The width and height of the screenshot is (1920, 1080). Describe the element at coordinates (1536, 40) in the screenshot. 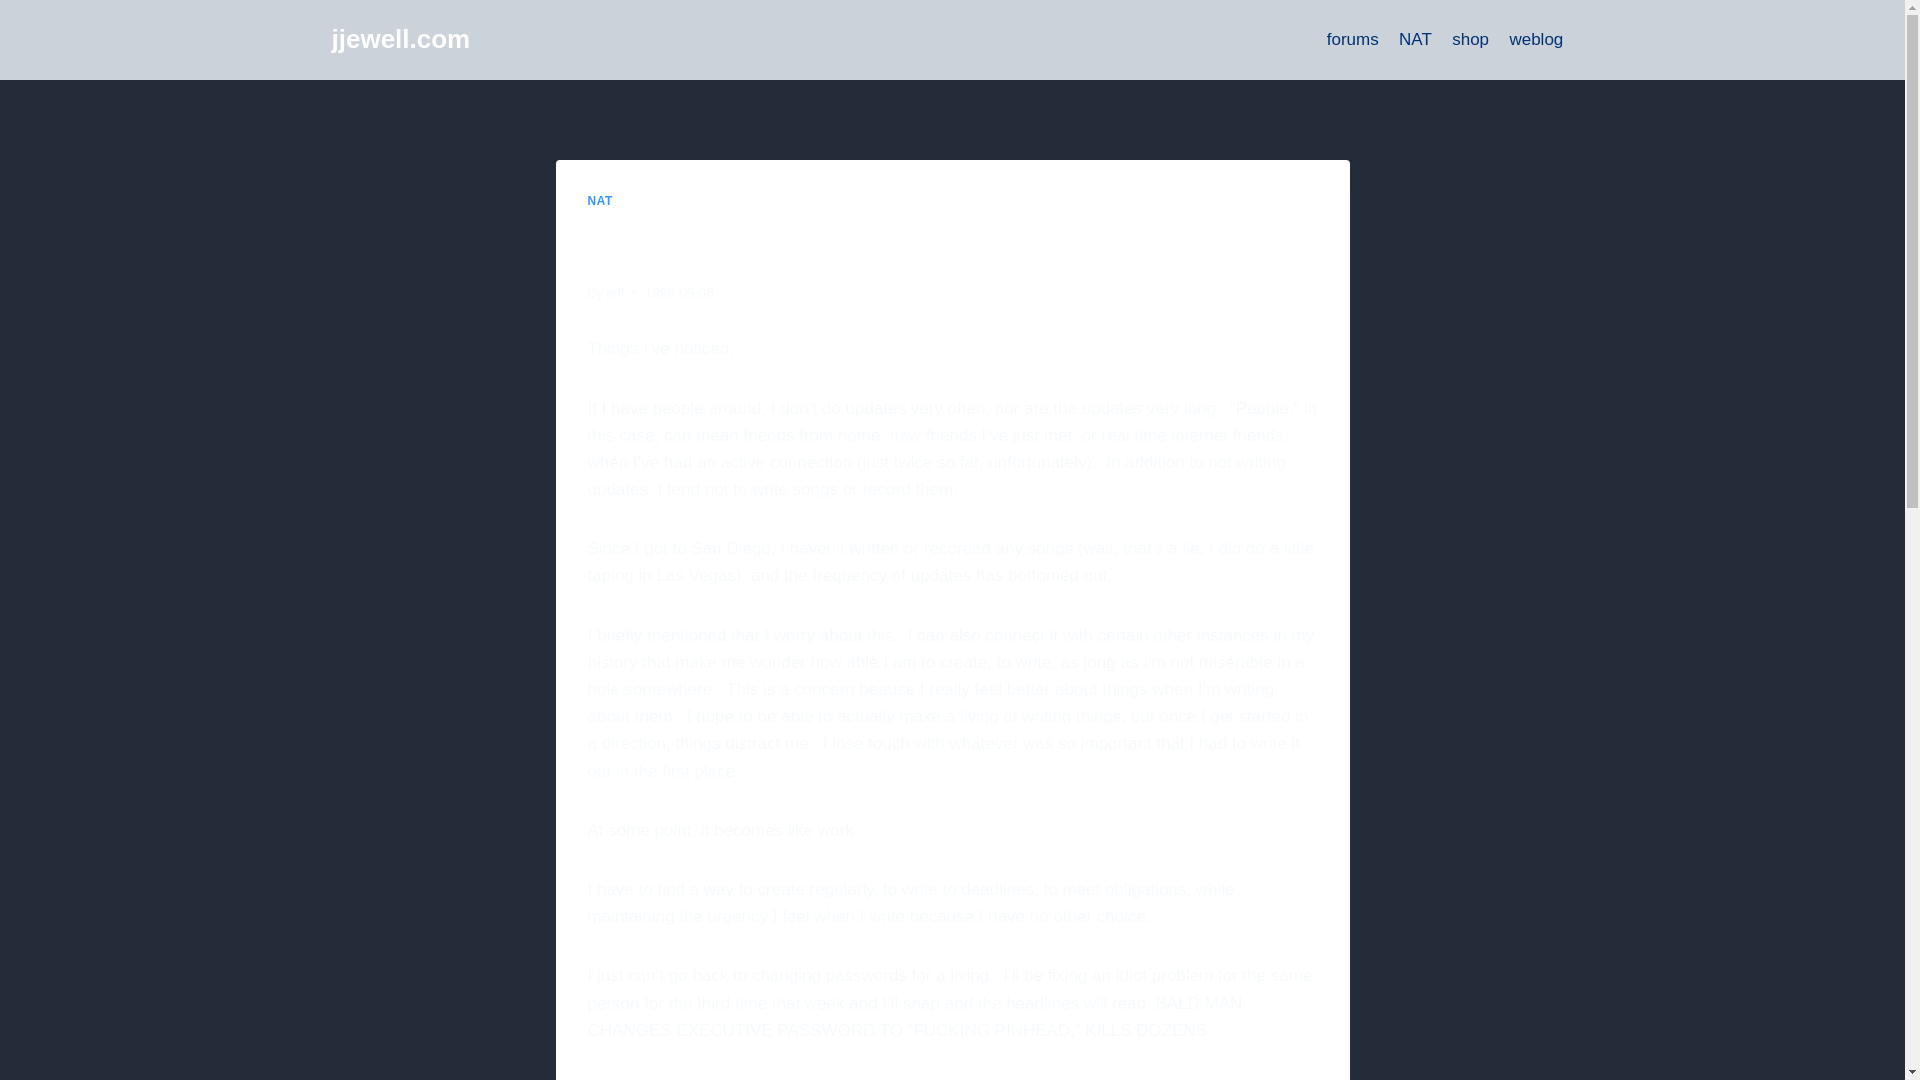

I see `weblog` at that location.